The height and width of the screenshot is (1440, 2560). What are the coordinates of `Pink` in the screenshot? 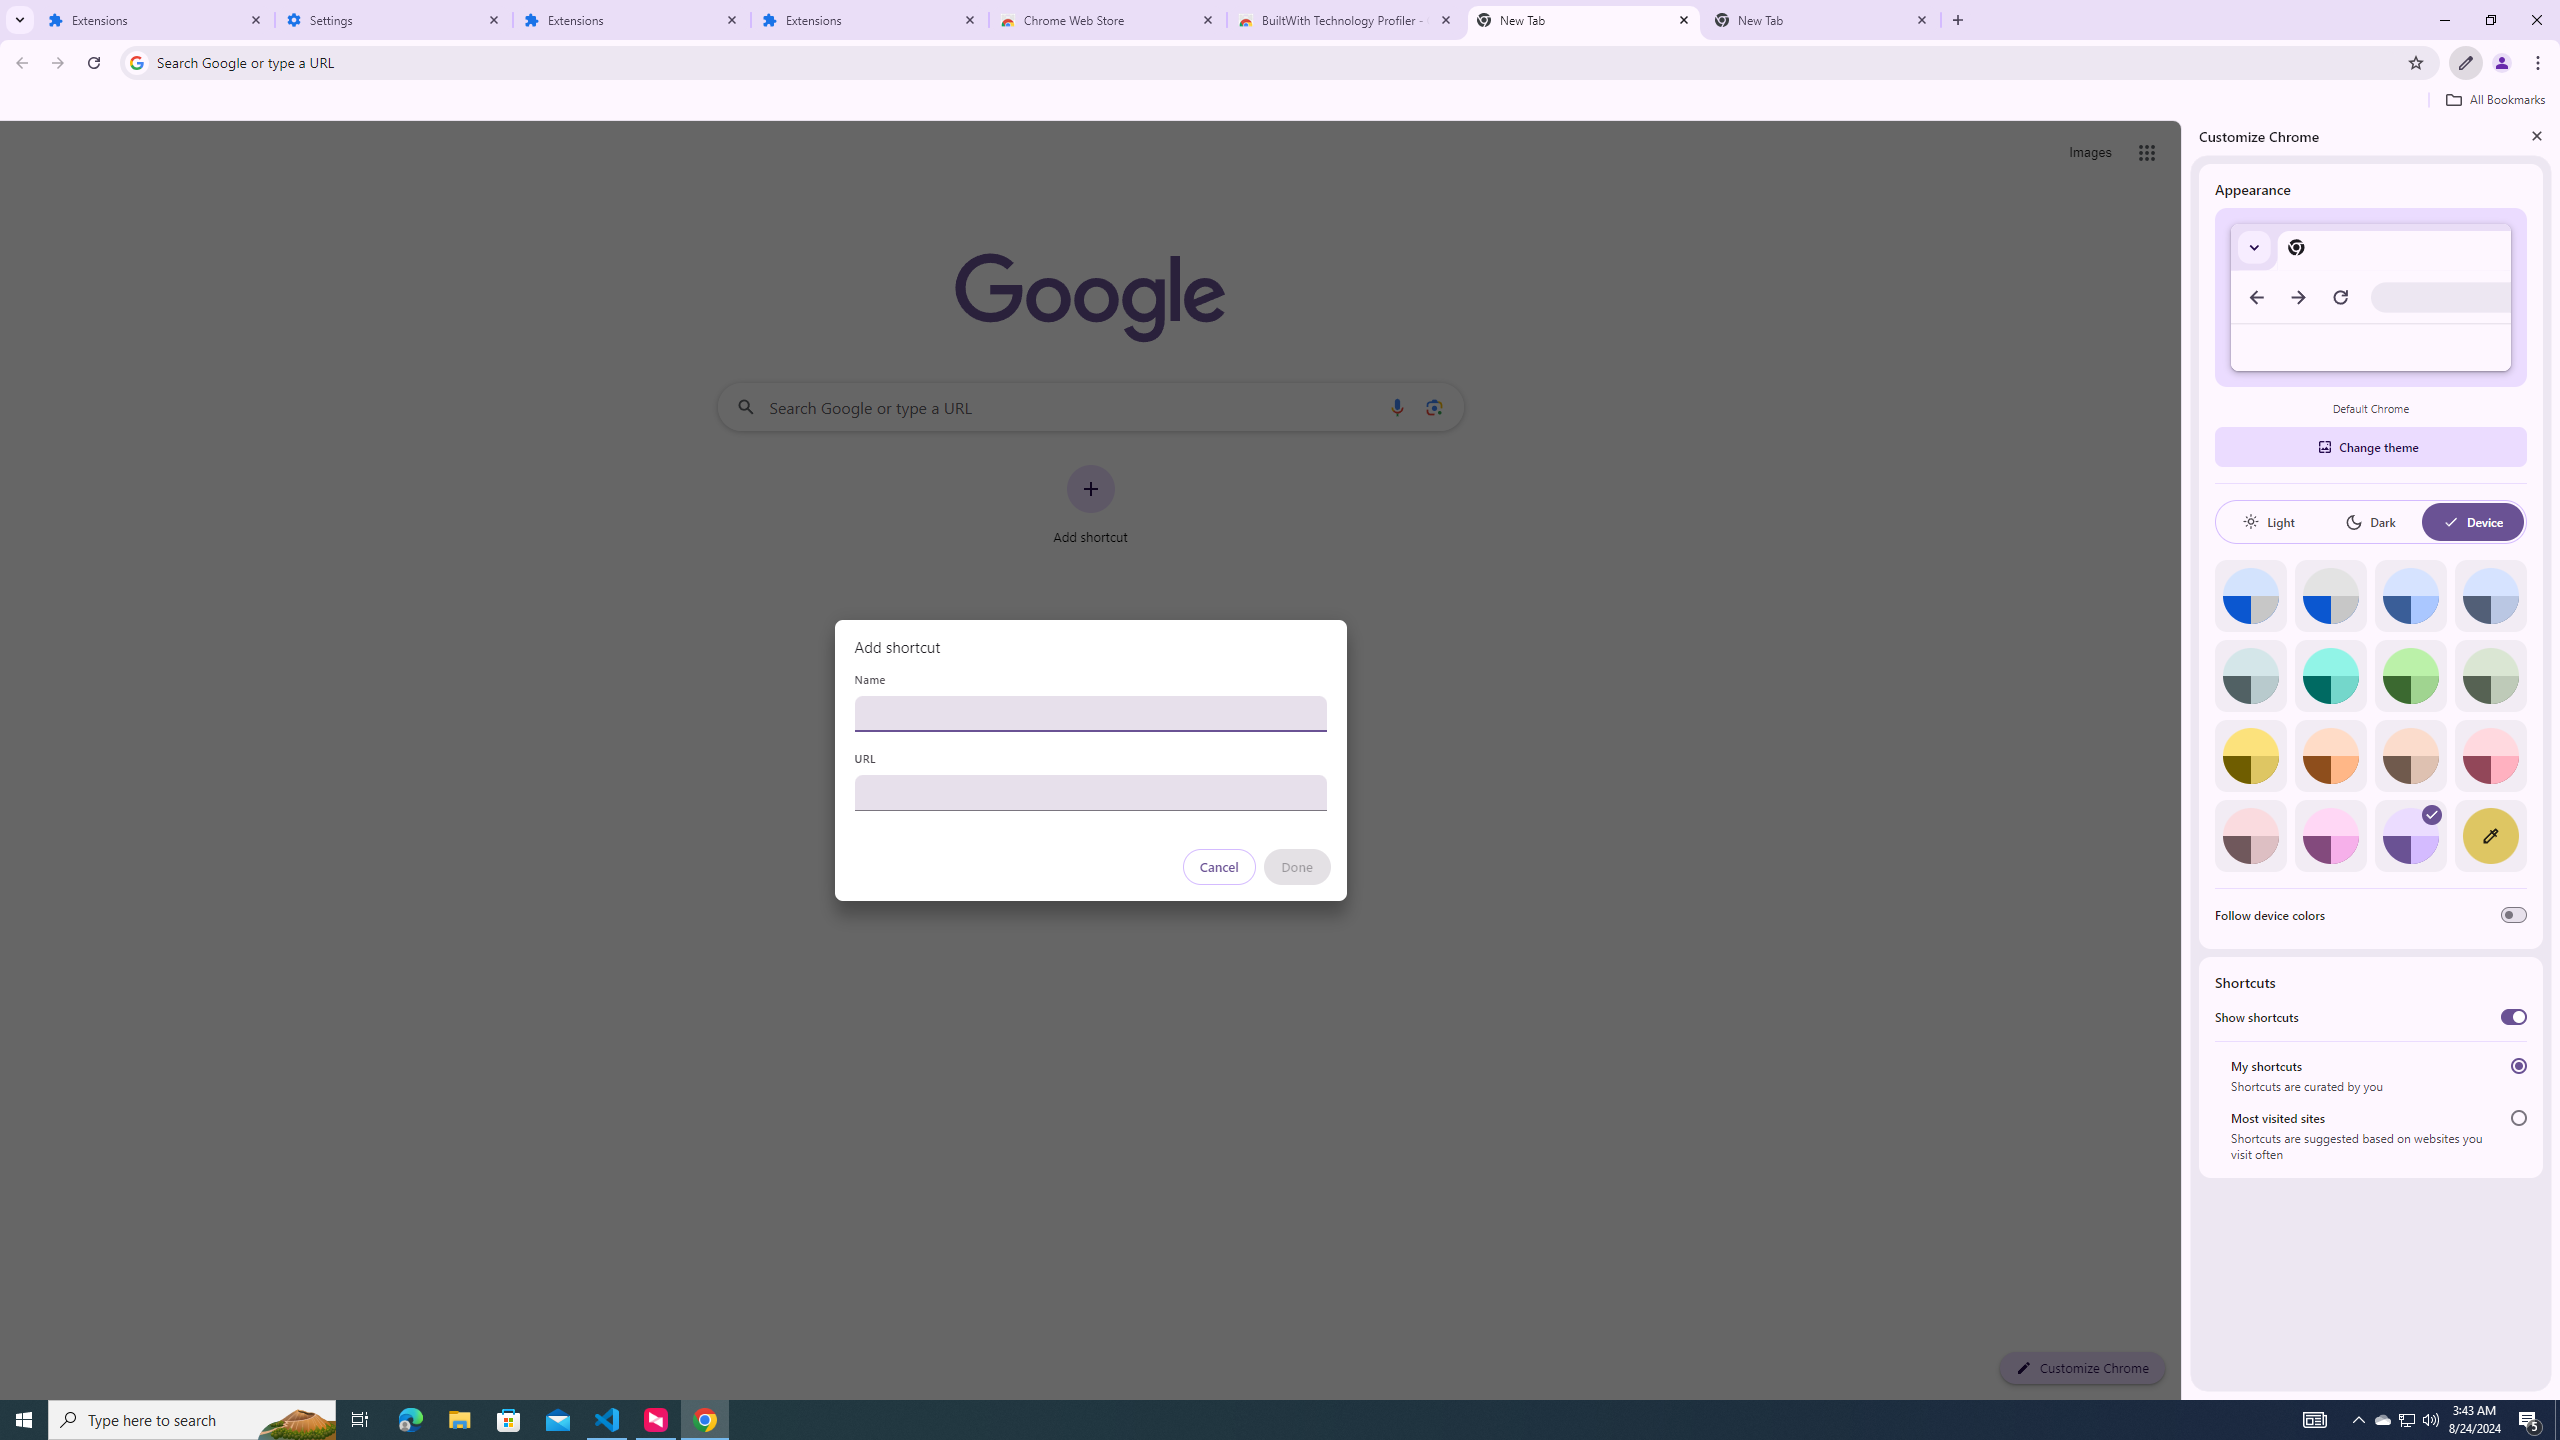 It's located at (2250, 836).